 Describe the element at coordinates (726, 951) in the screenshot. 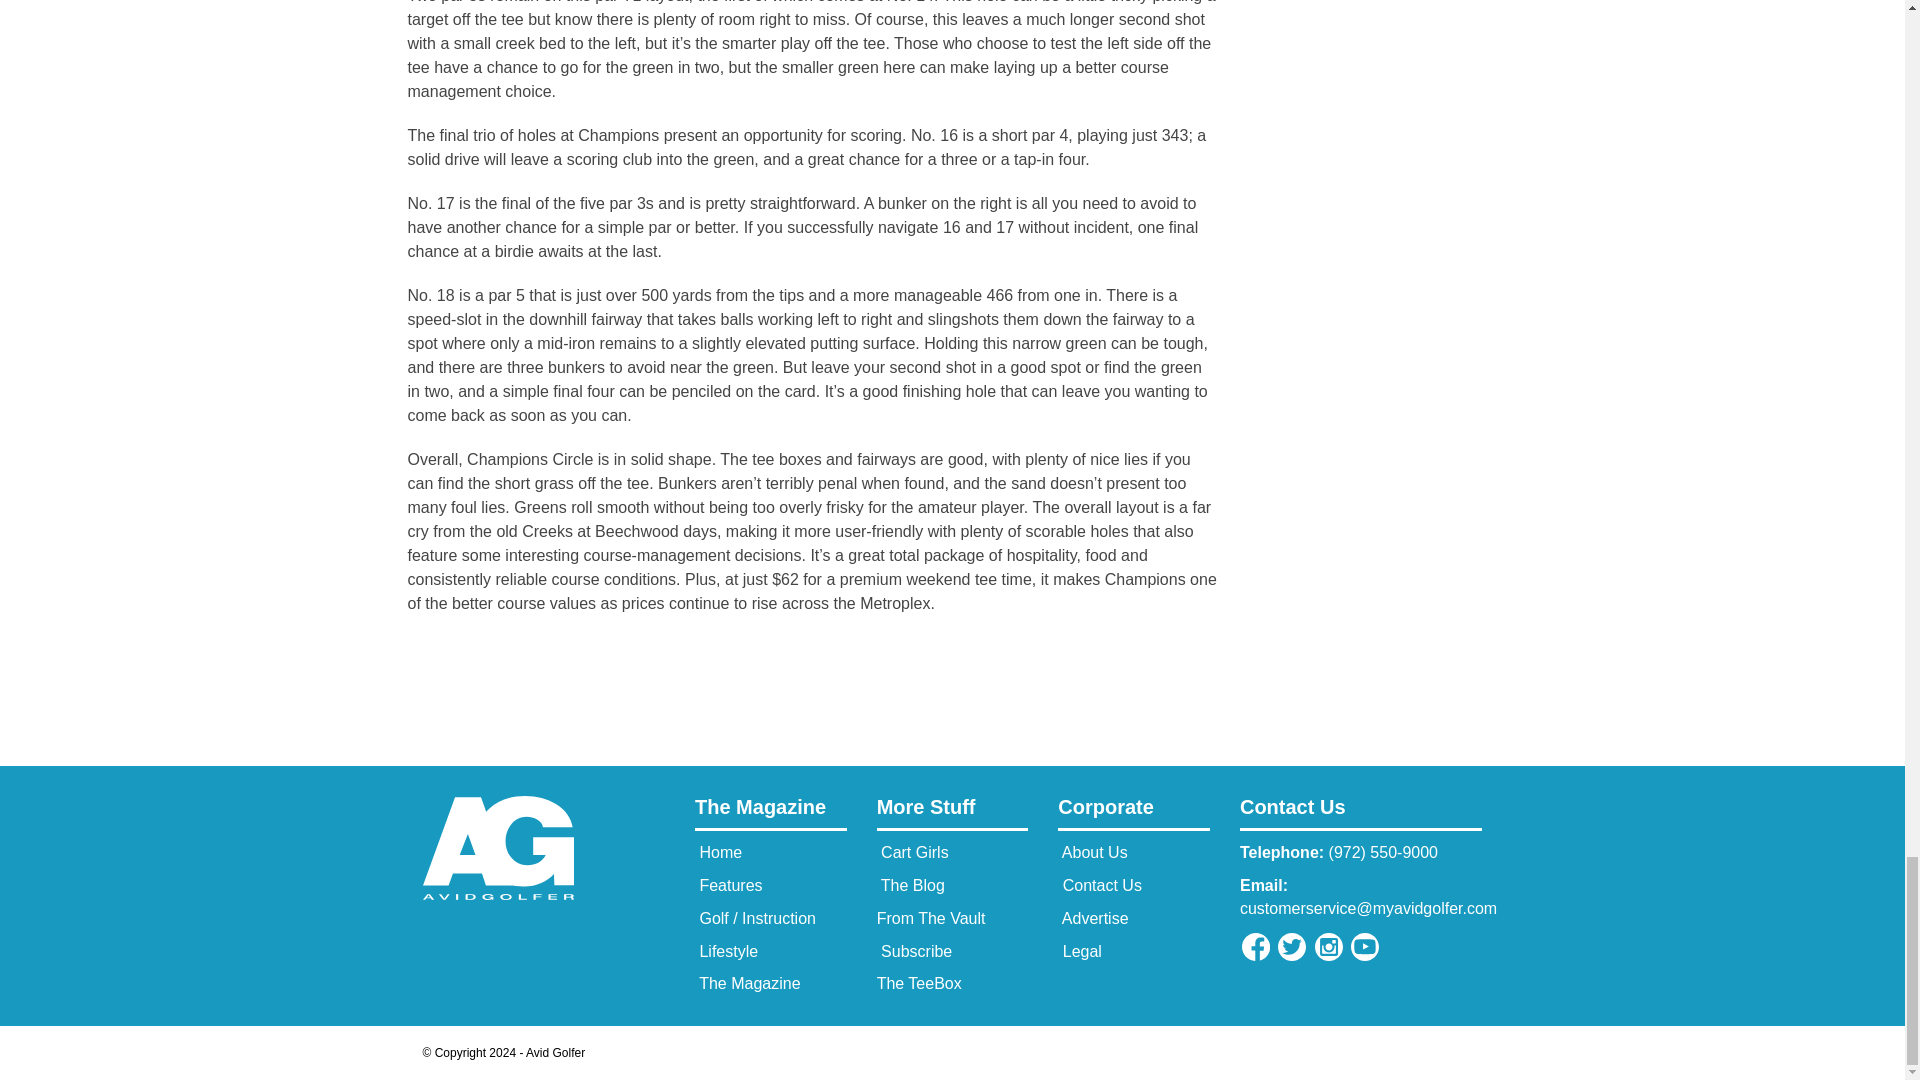

I see ` Lifestyle` at that location.